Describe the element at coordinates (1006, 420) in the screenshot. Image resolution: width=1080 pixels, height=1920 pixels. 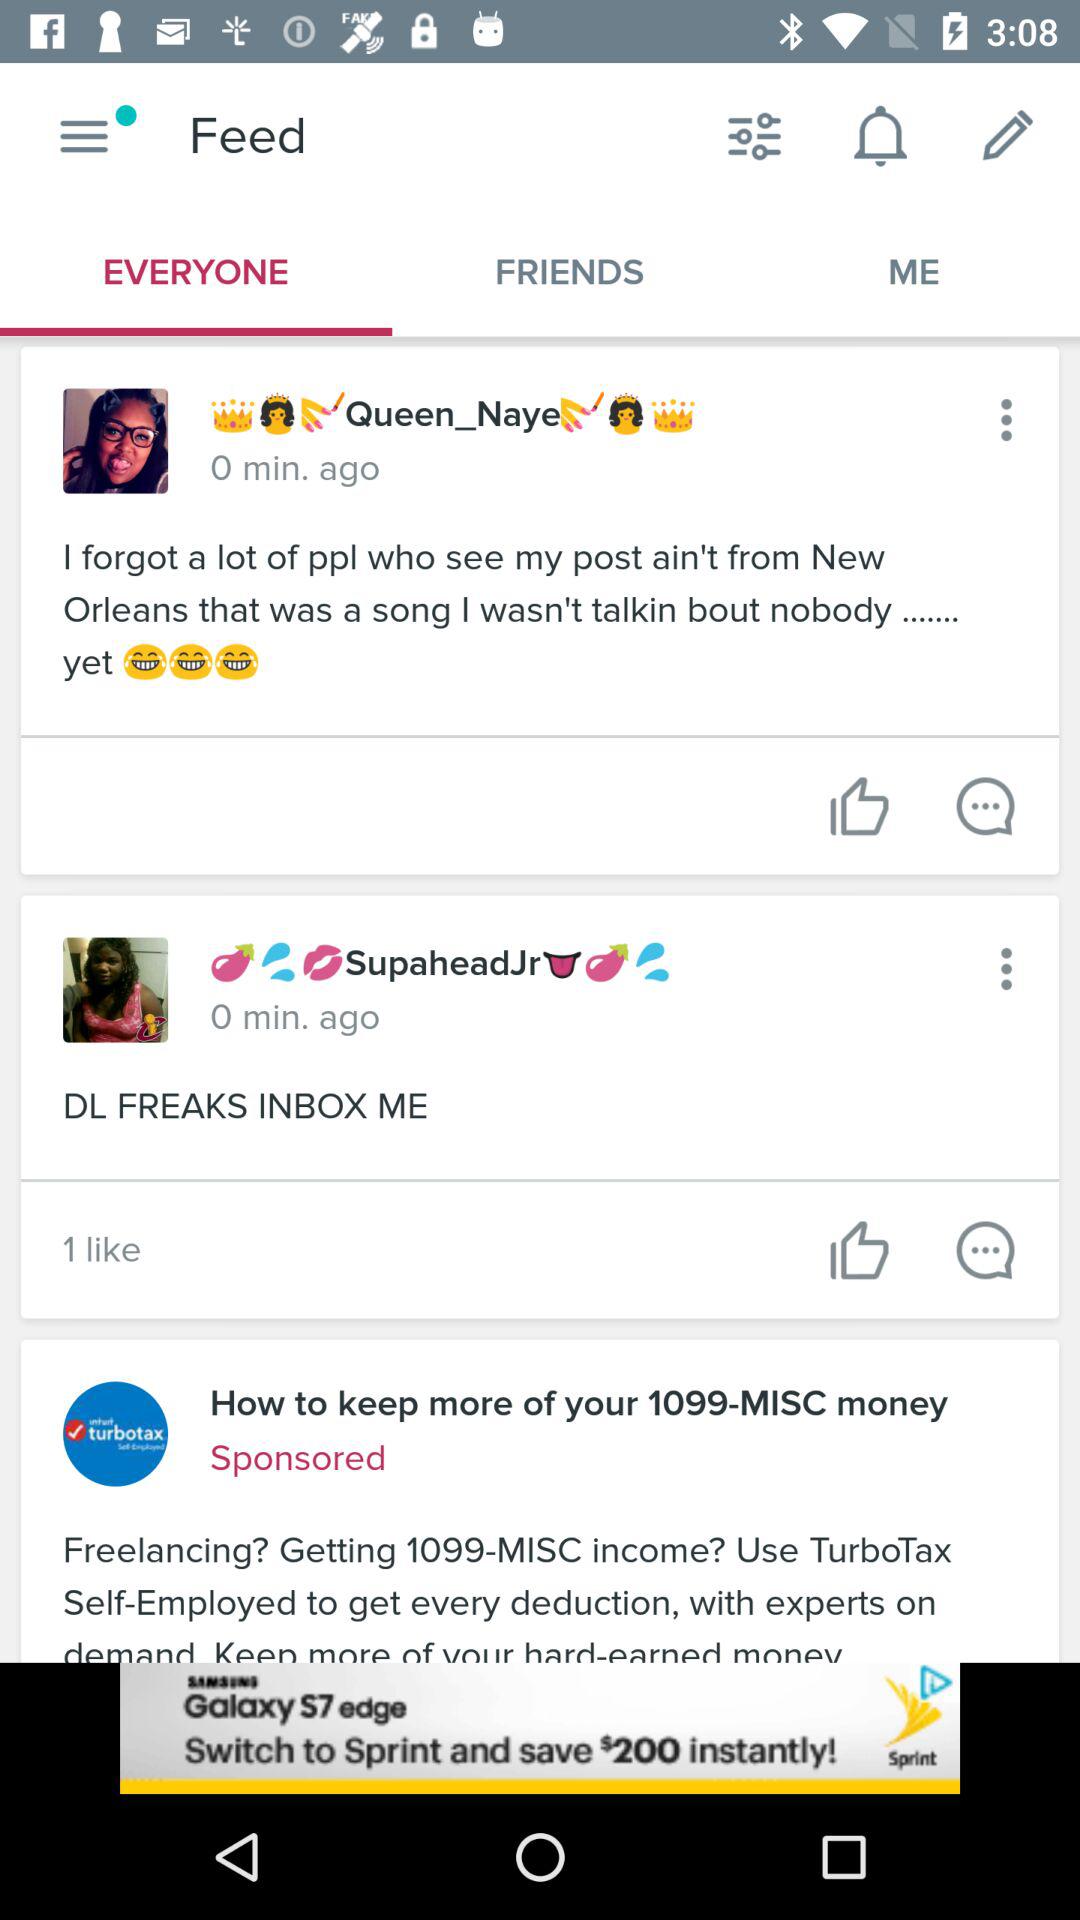
I see `go back button option` at that location.